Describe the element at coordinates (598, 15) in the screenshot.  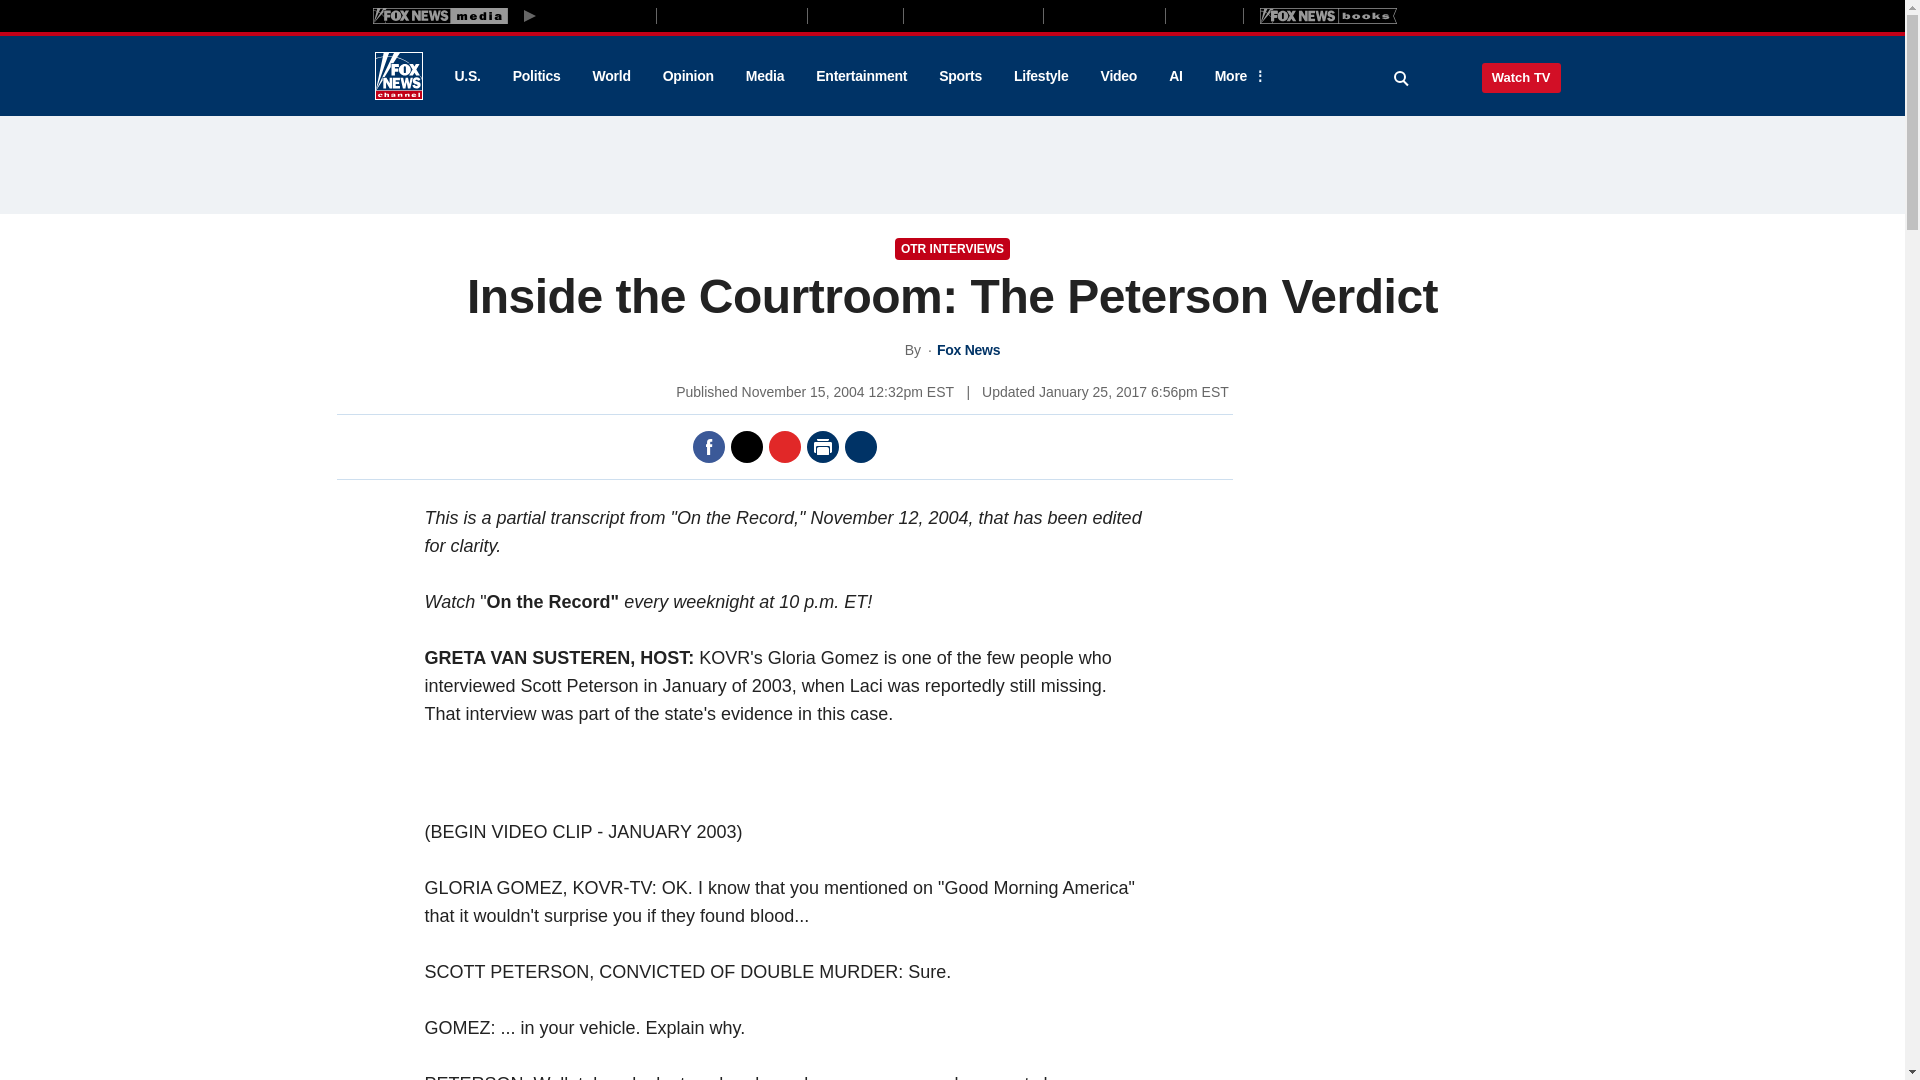
I see `Fox News Media` at that location.